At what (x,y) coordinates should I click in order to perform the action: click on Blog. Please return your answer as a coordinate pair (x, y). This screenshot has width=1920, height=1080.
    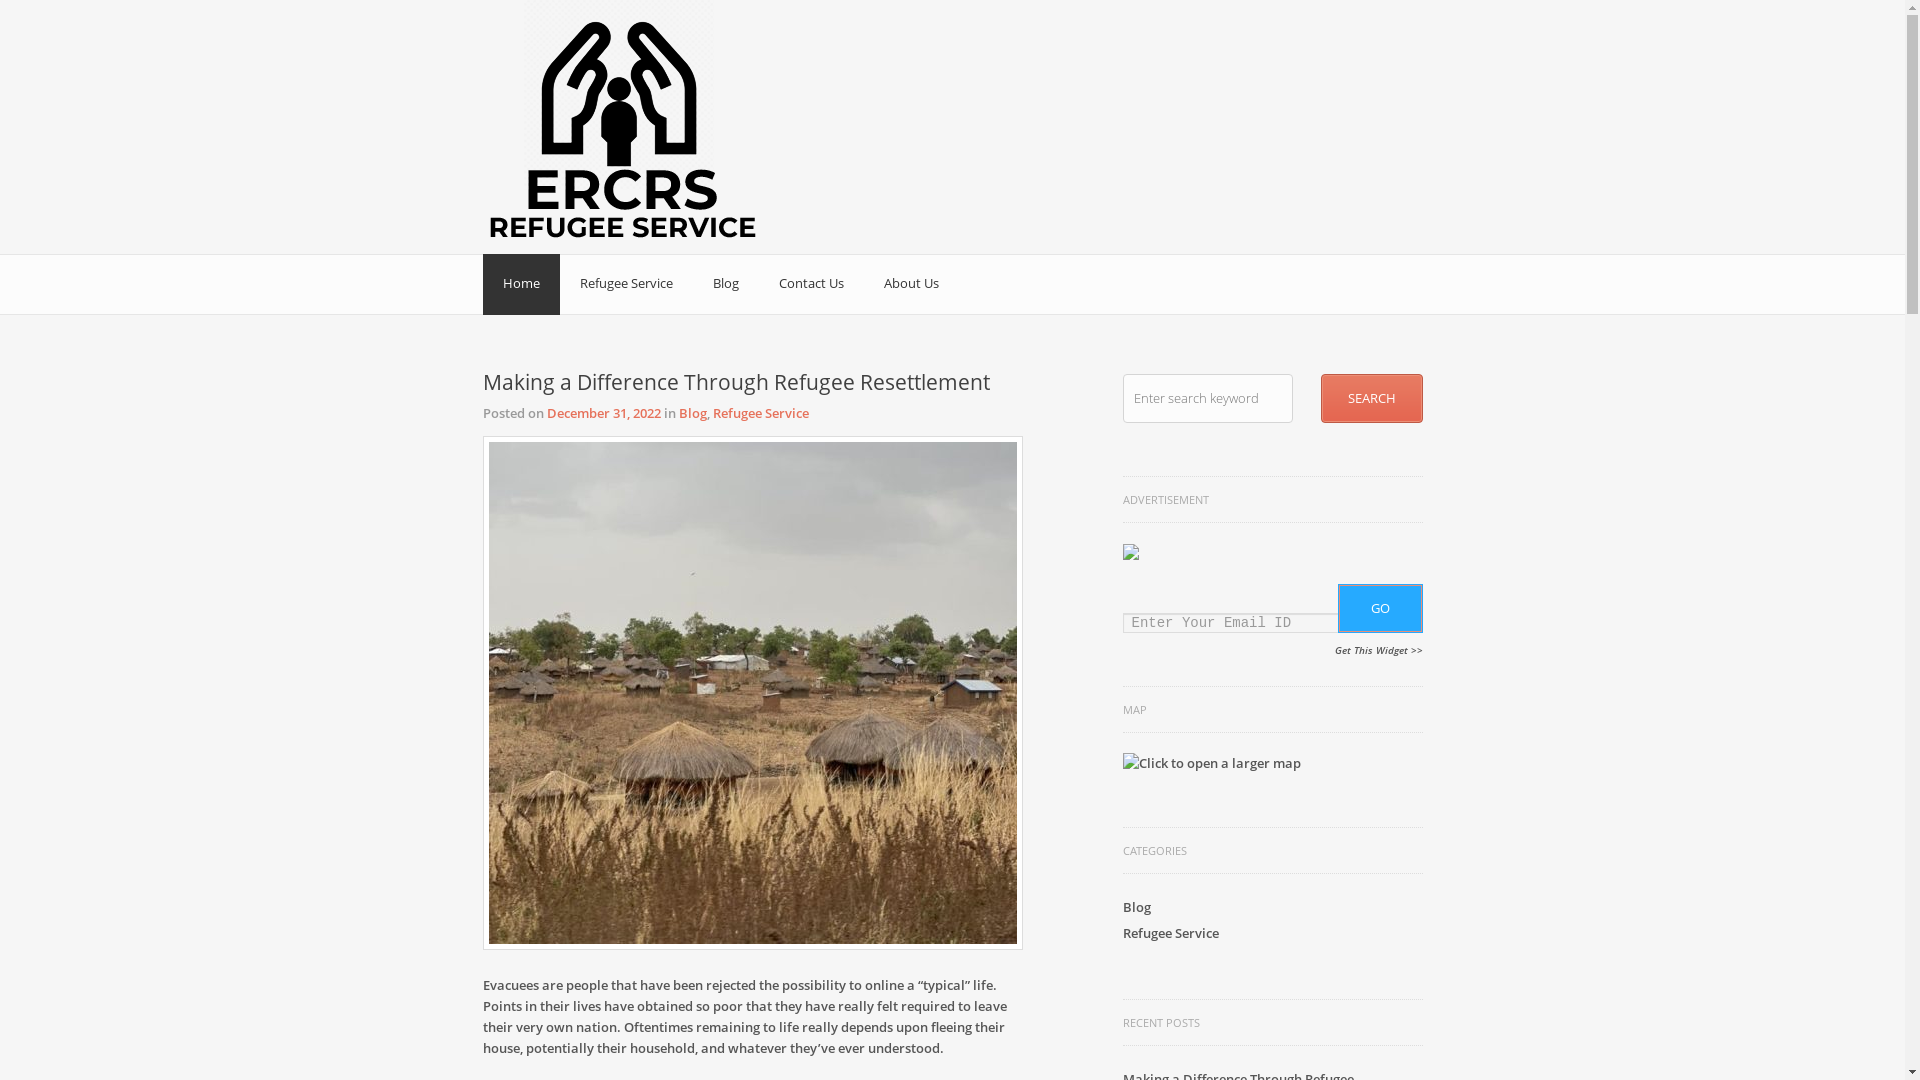
    Looking at the image, I should click on (692, 413).